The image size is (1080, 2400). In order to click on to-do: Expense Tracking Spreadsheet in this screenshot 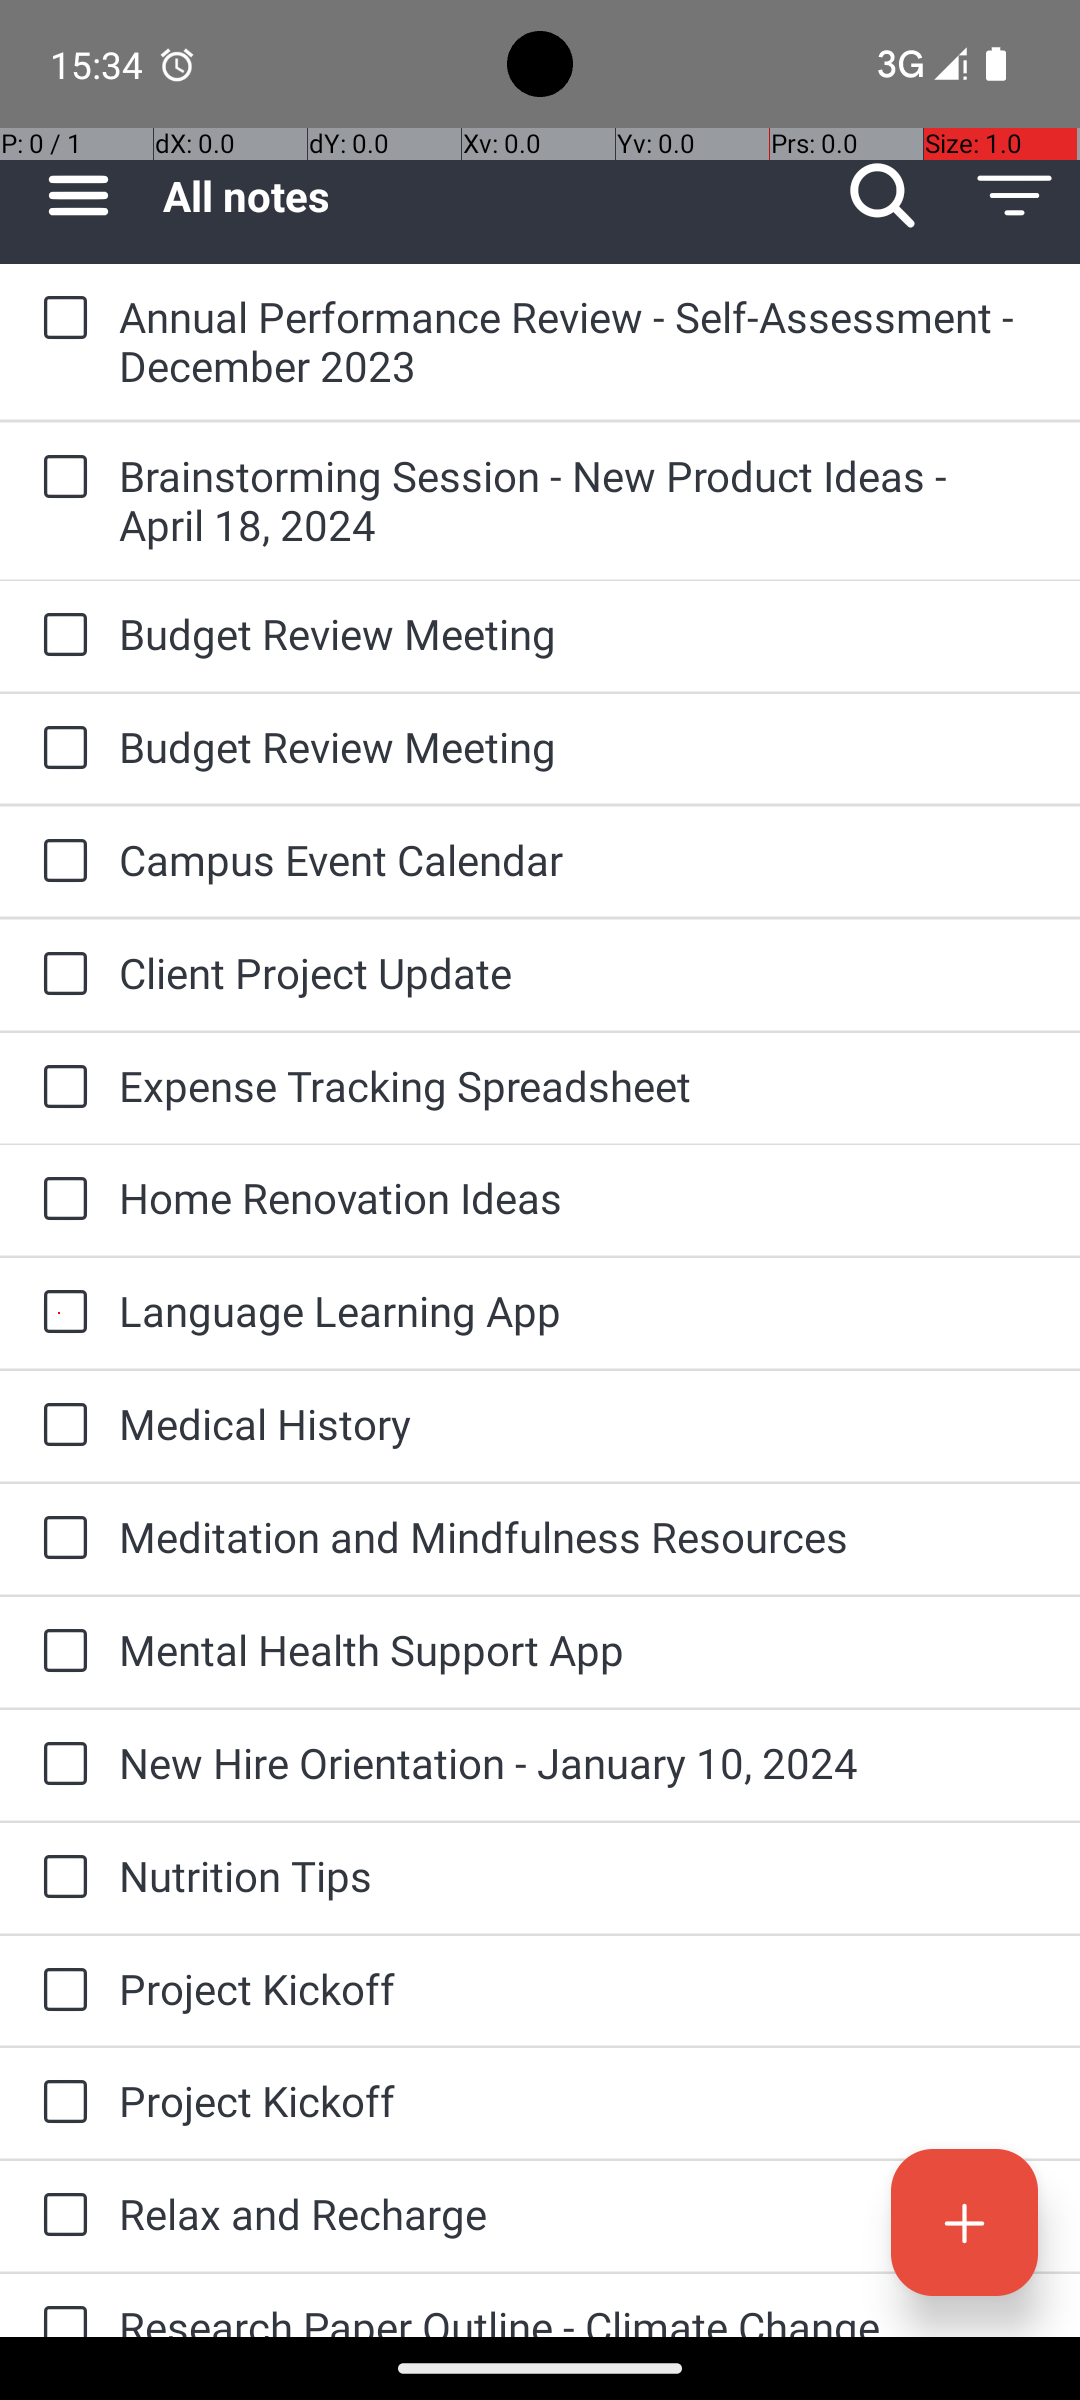, I will do `click(60, 1088)`.